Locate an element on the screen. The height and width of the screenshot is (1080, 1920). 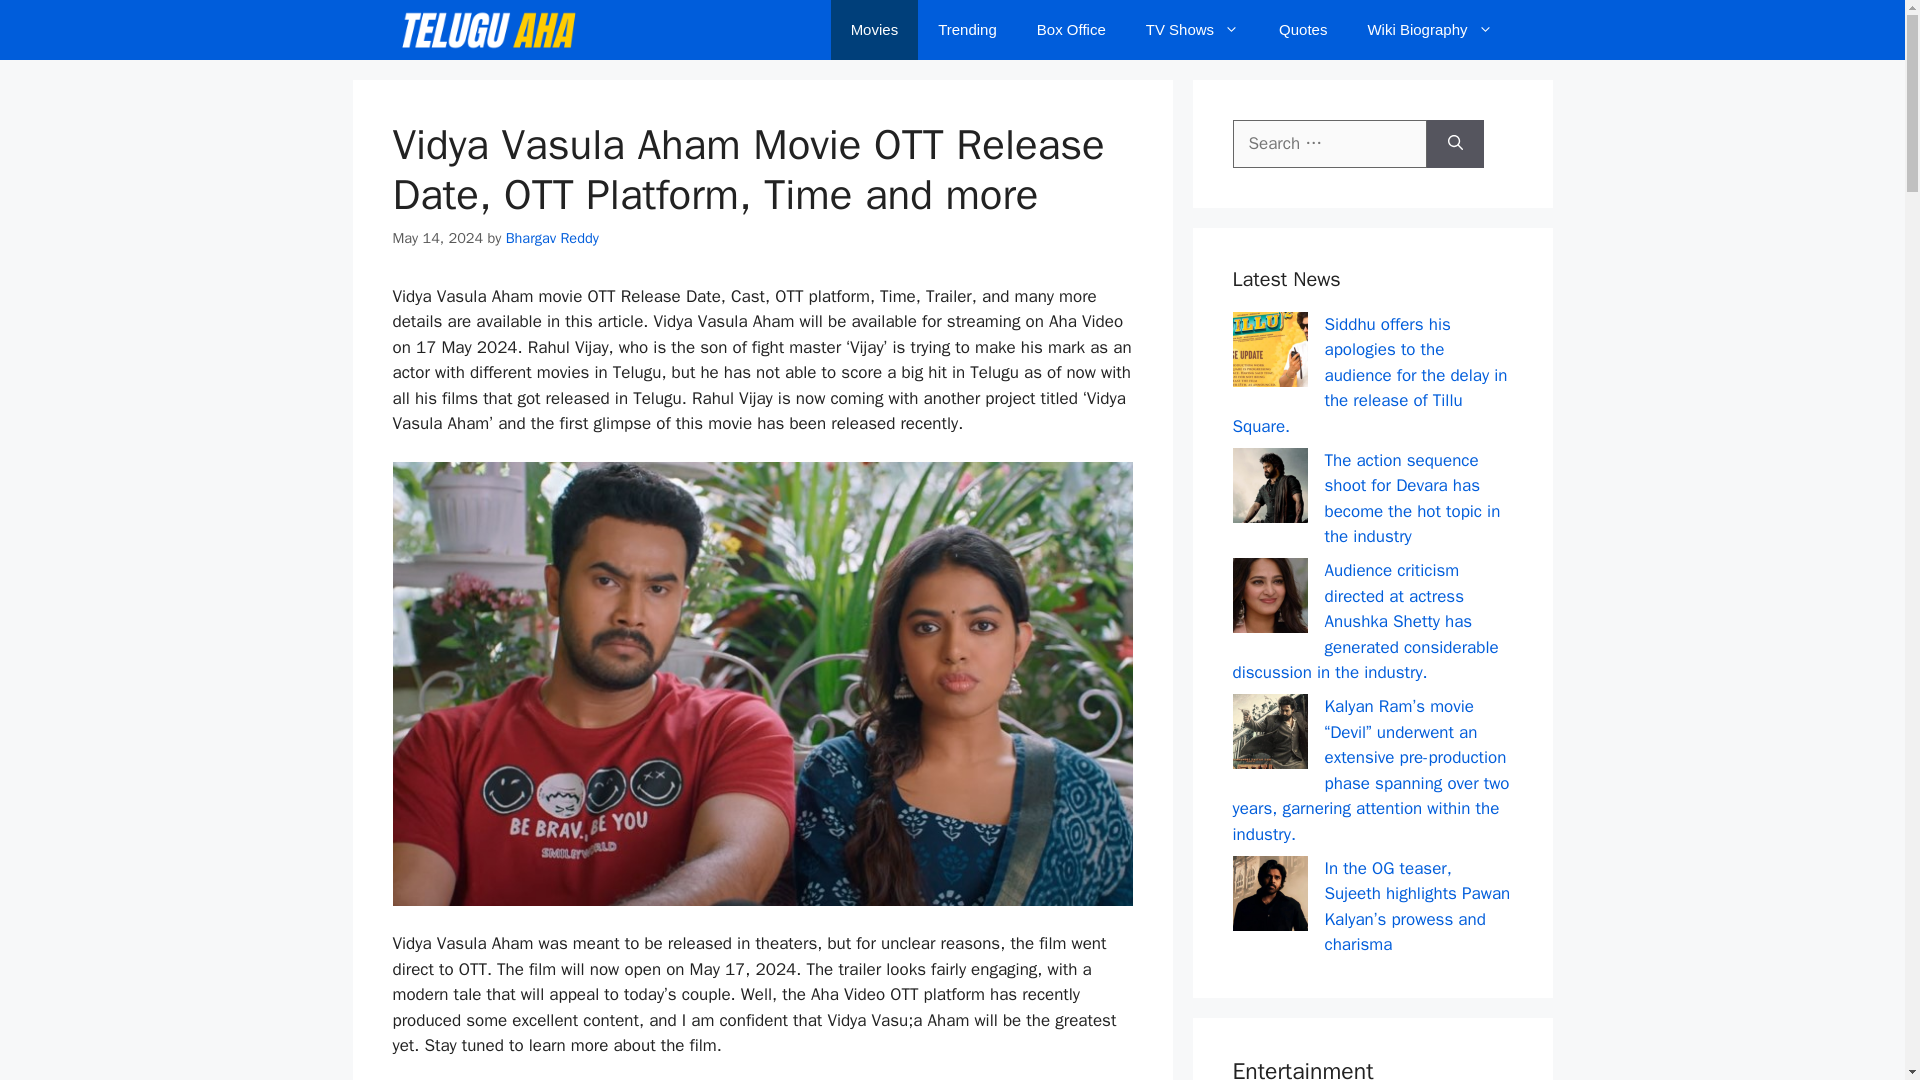
TV Shows is located at coordinates (1192, 30).